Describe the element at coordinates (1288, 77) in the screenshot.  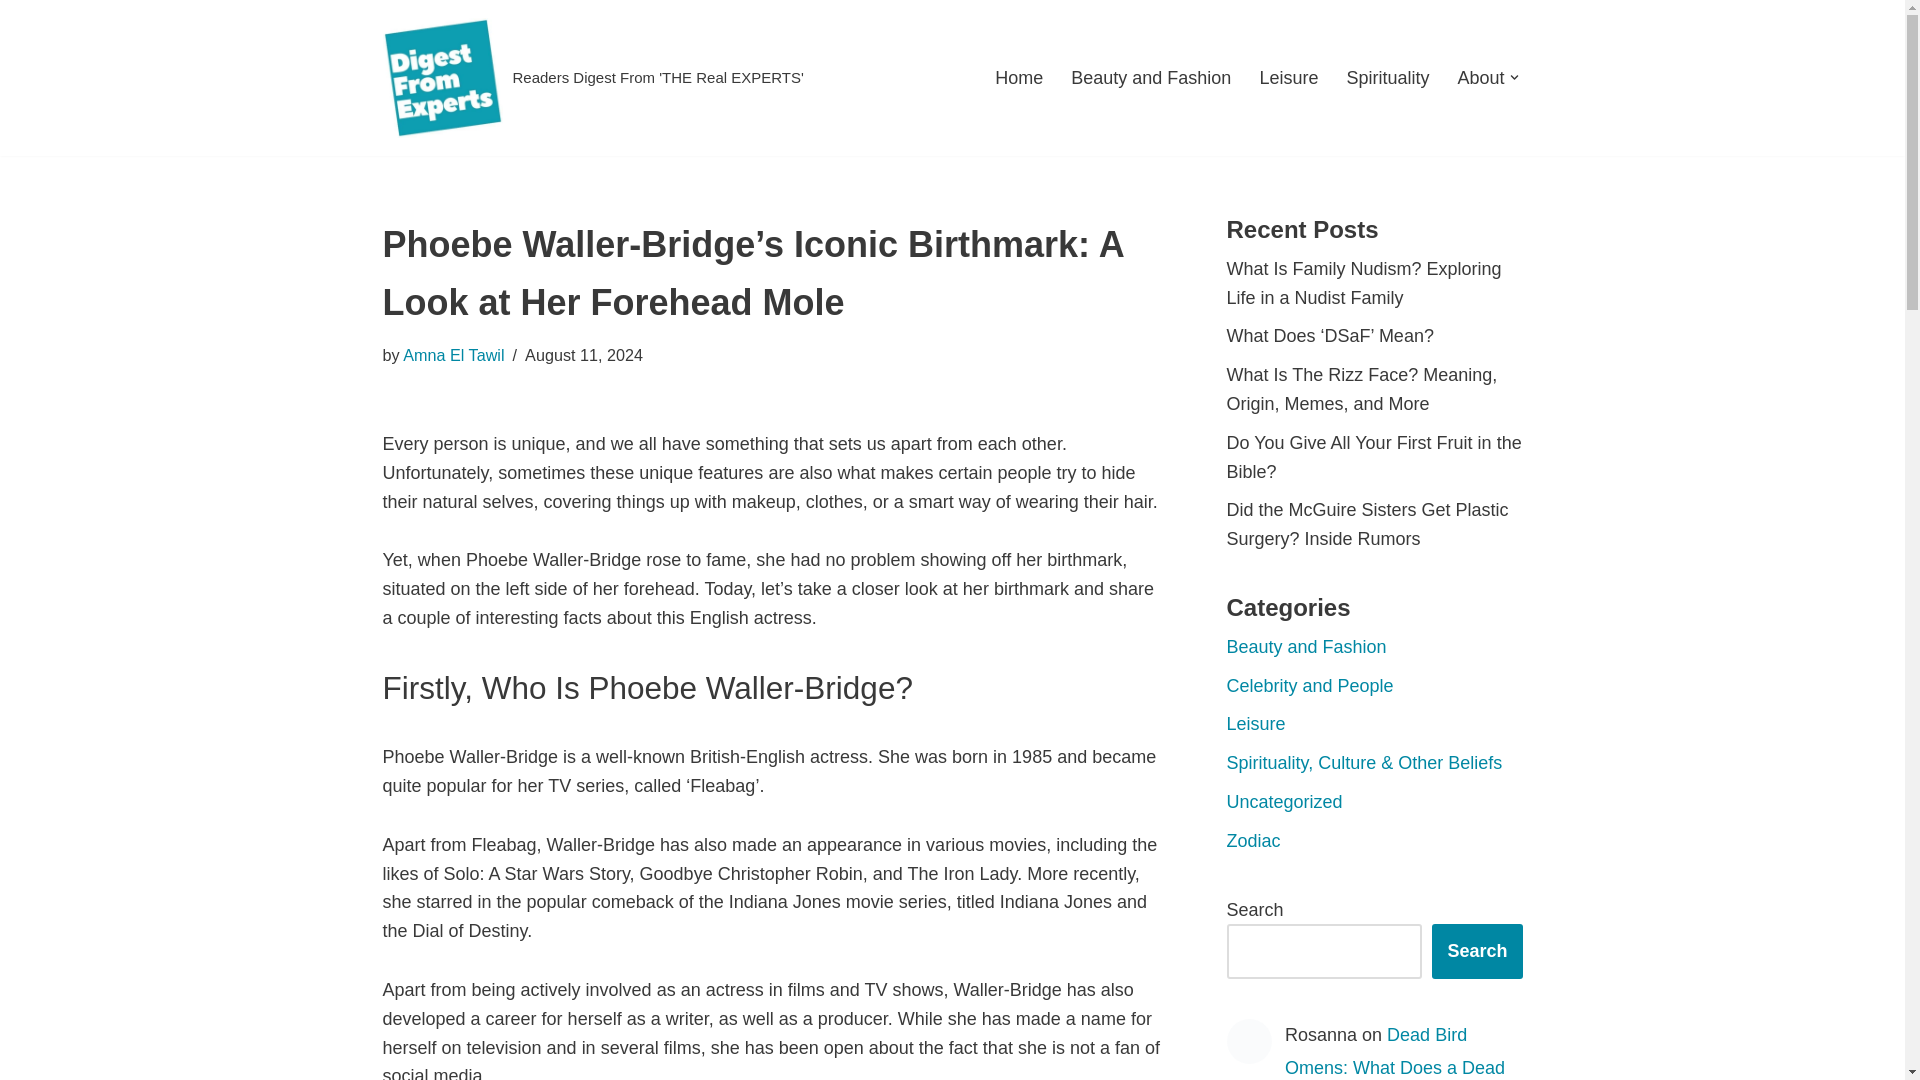
I see `Leisure` at that location.